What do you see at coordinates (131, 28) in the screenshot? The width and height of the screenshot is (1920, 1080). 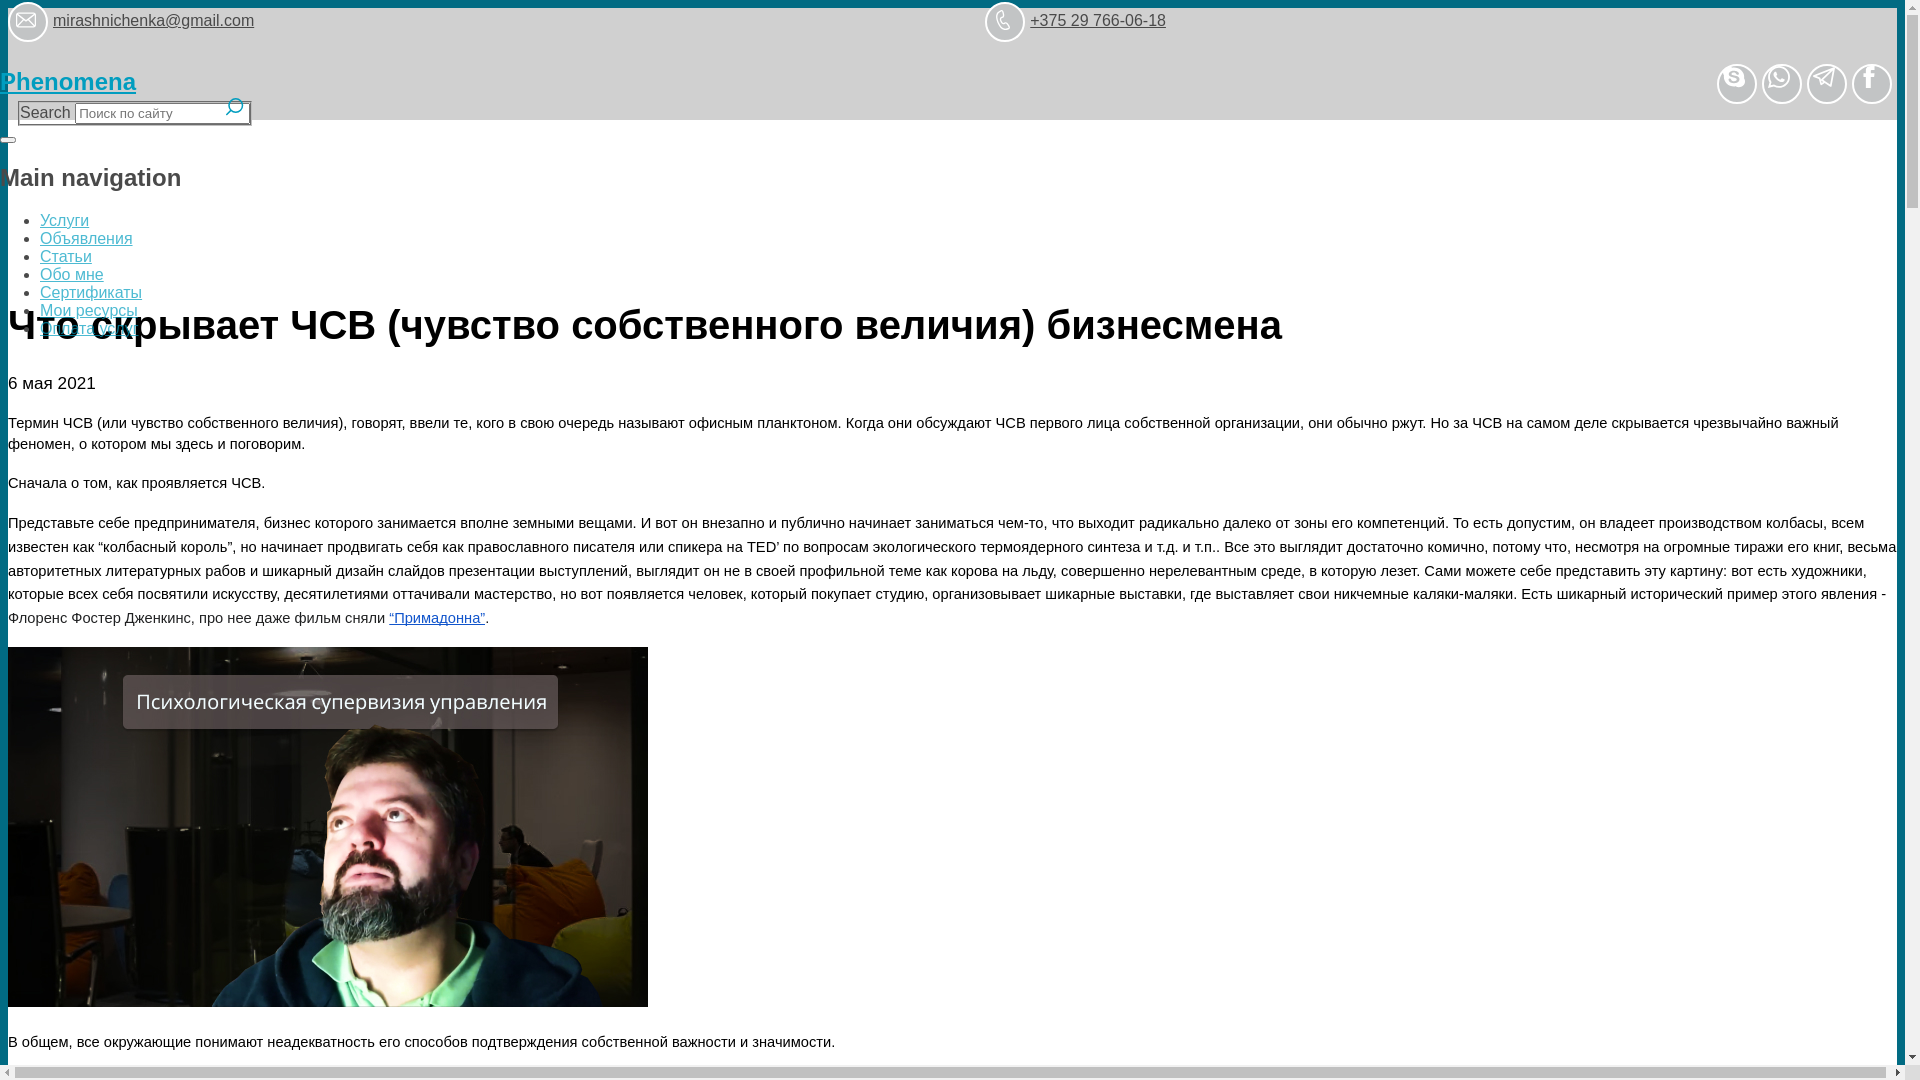 I see `mailmirashnichenka@gmail.com` at bounding box center [131, 28].